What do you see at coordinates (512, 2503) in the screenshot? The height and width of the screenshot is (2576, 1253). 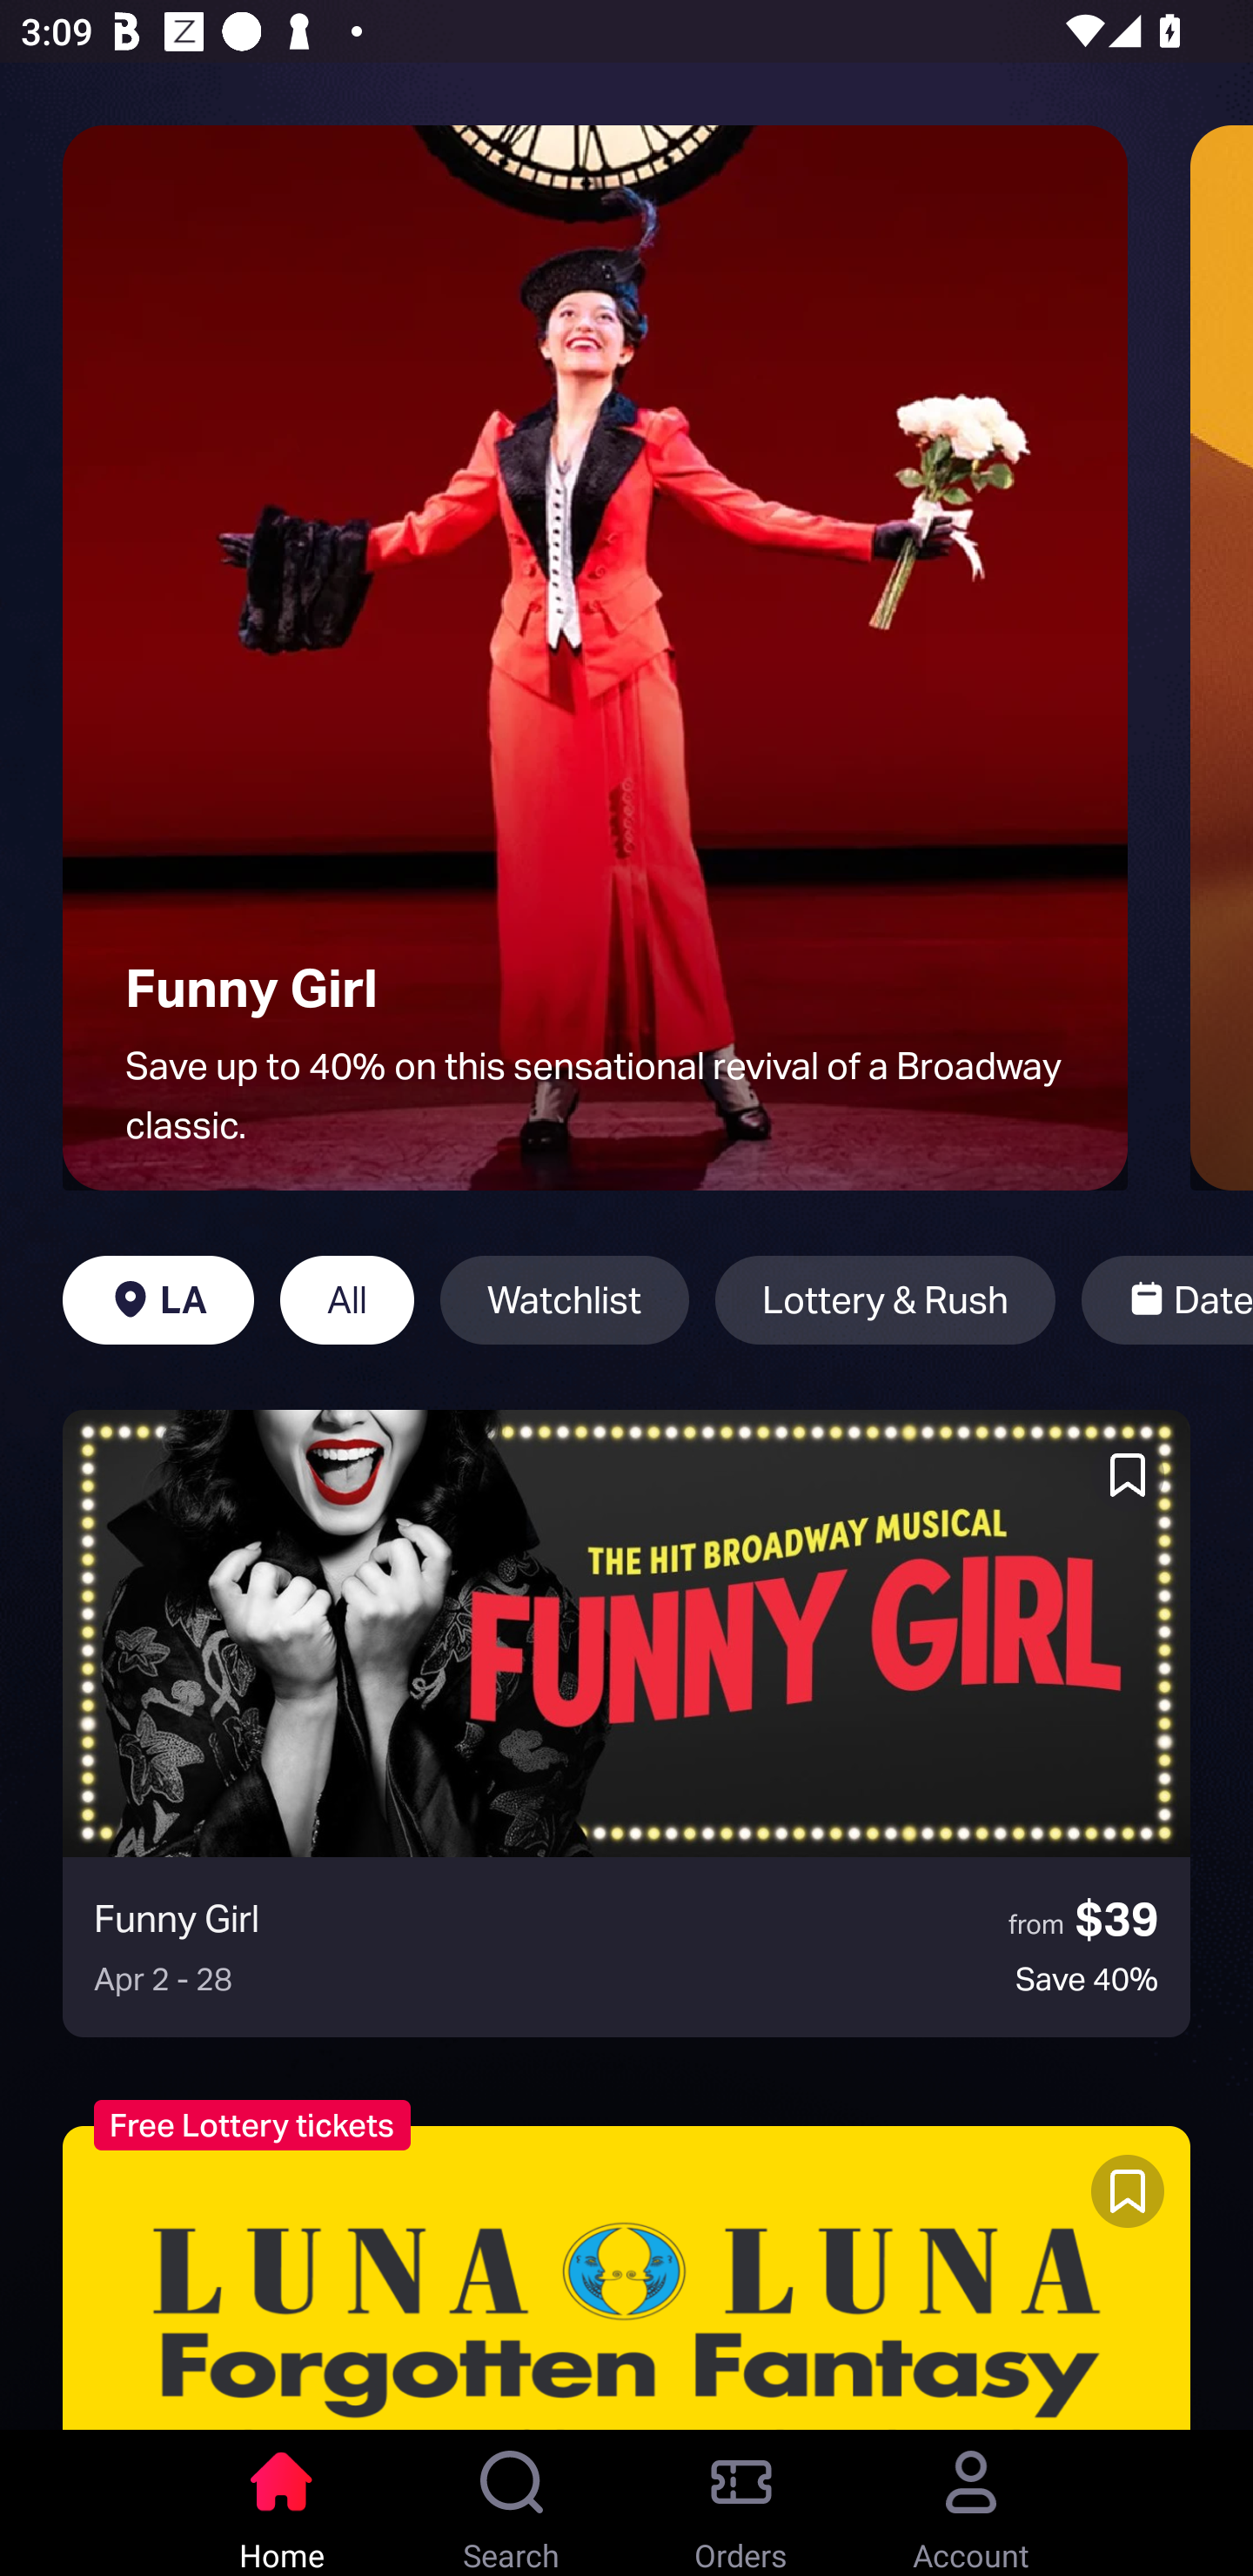 I see `Search` at bounding box center [512, 2503].